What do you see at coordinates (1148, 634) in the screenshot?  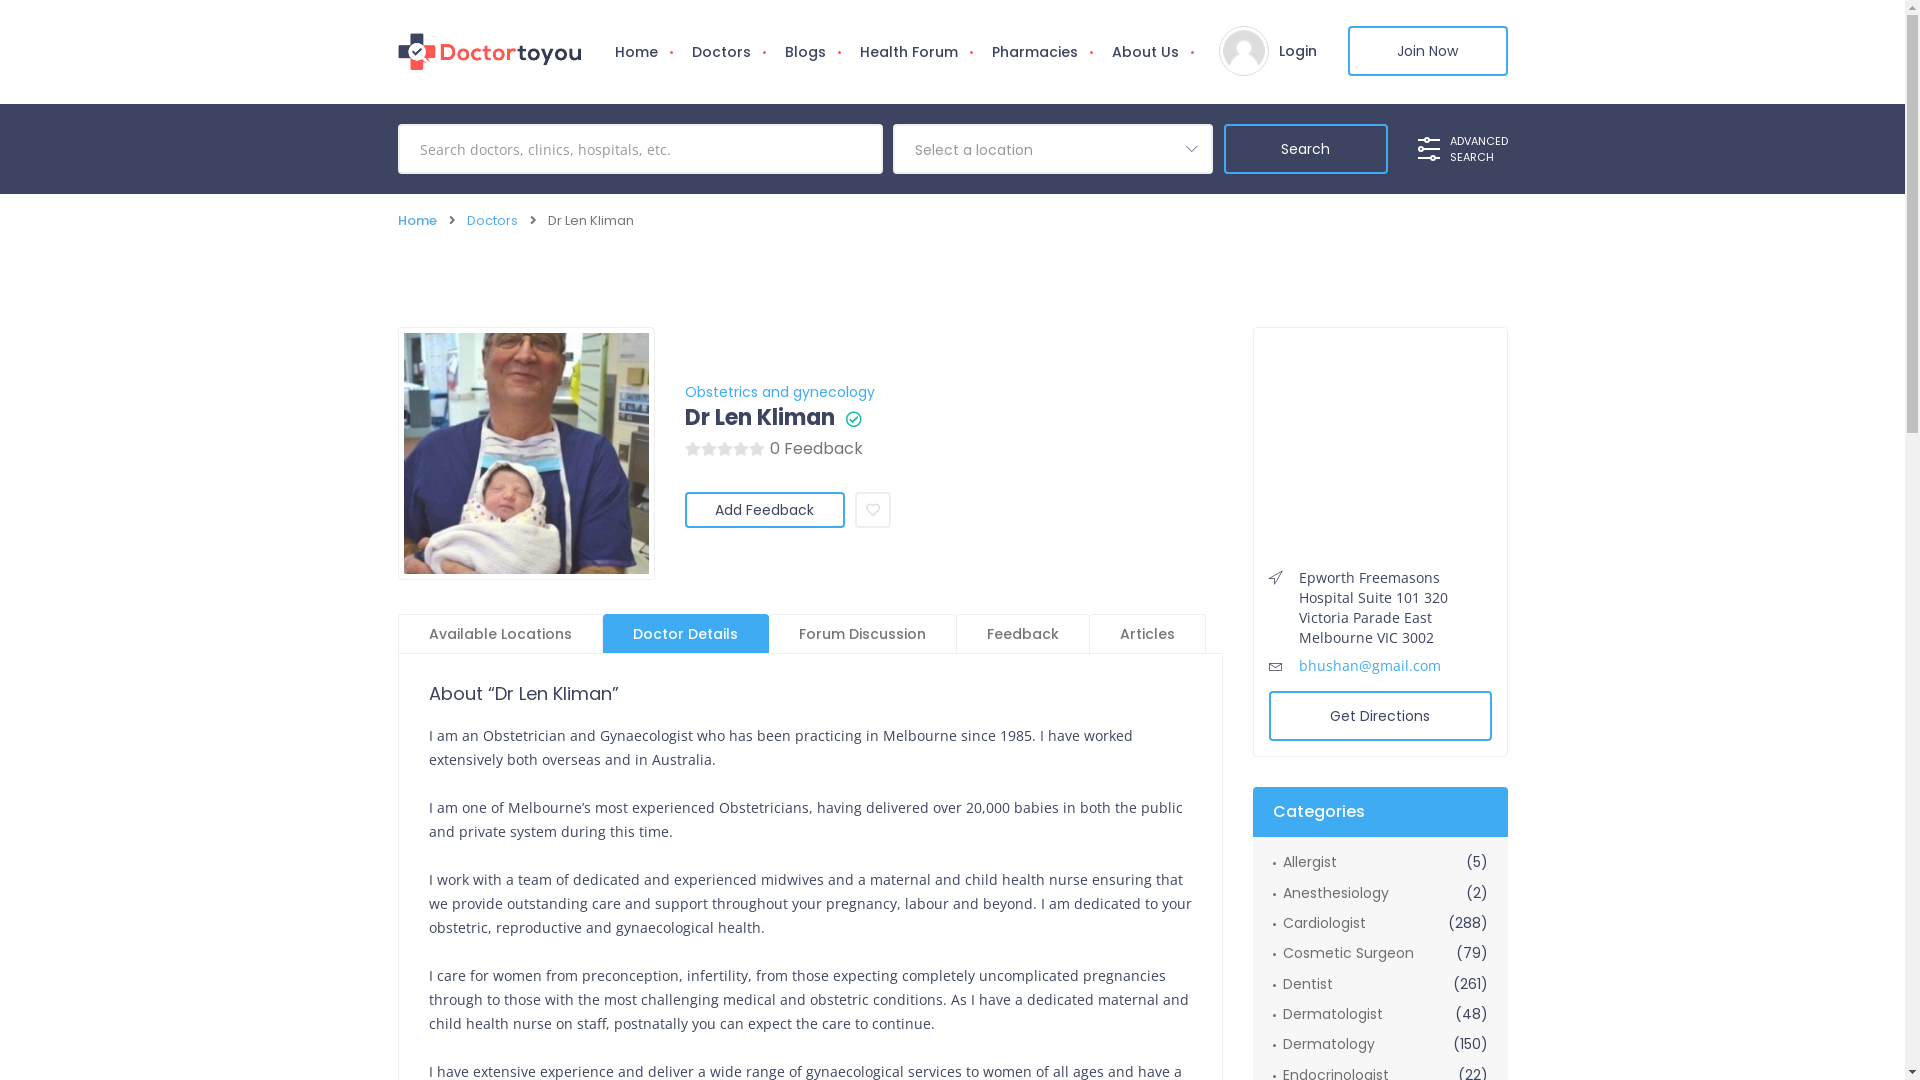 I see `Articles` at bounding box center [1148, 634].